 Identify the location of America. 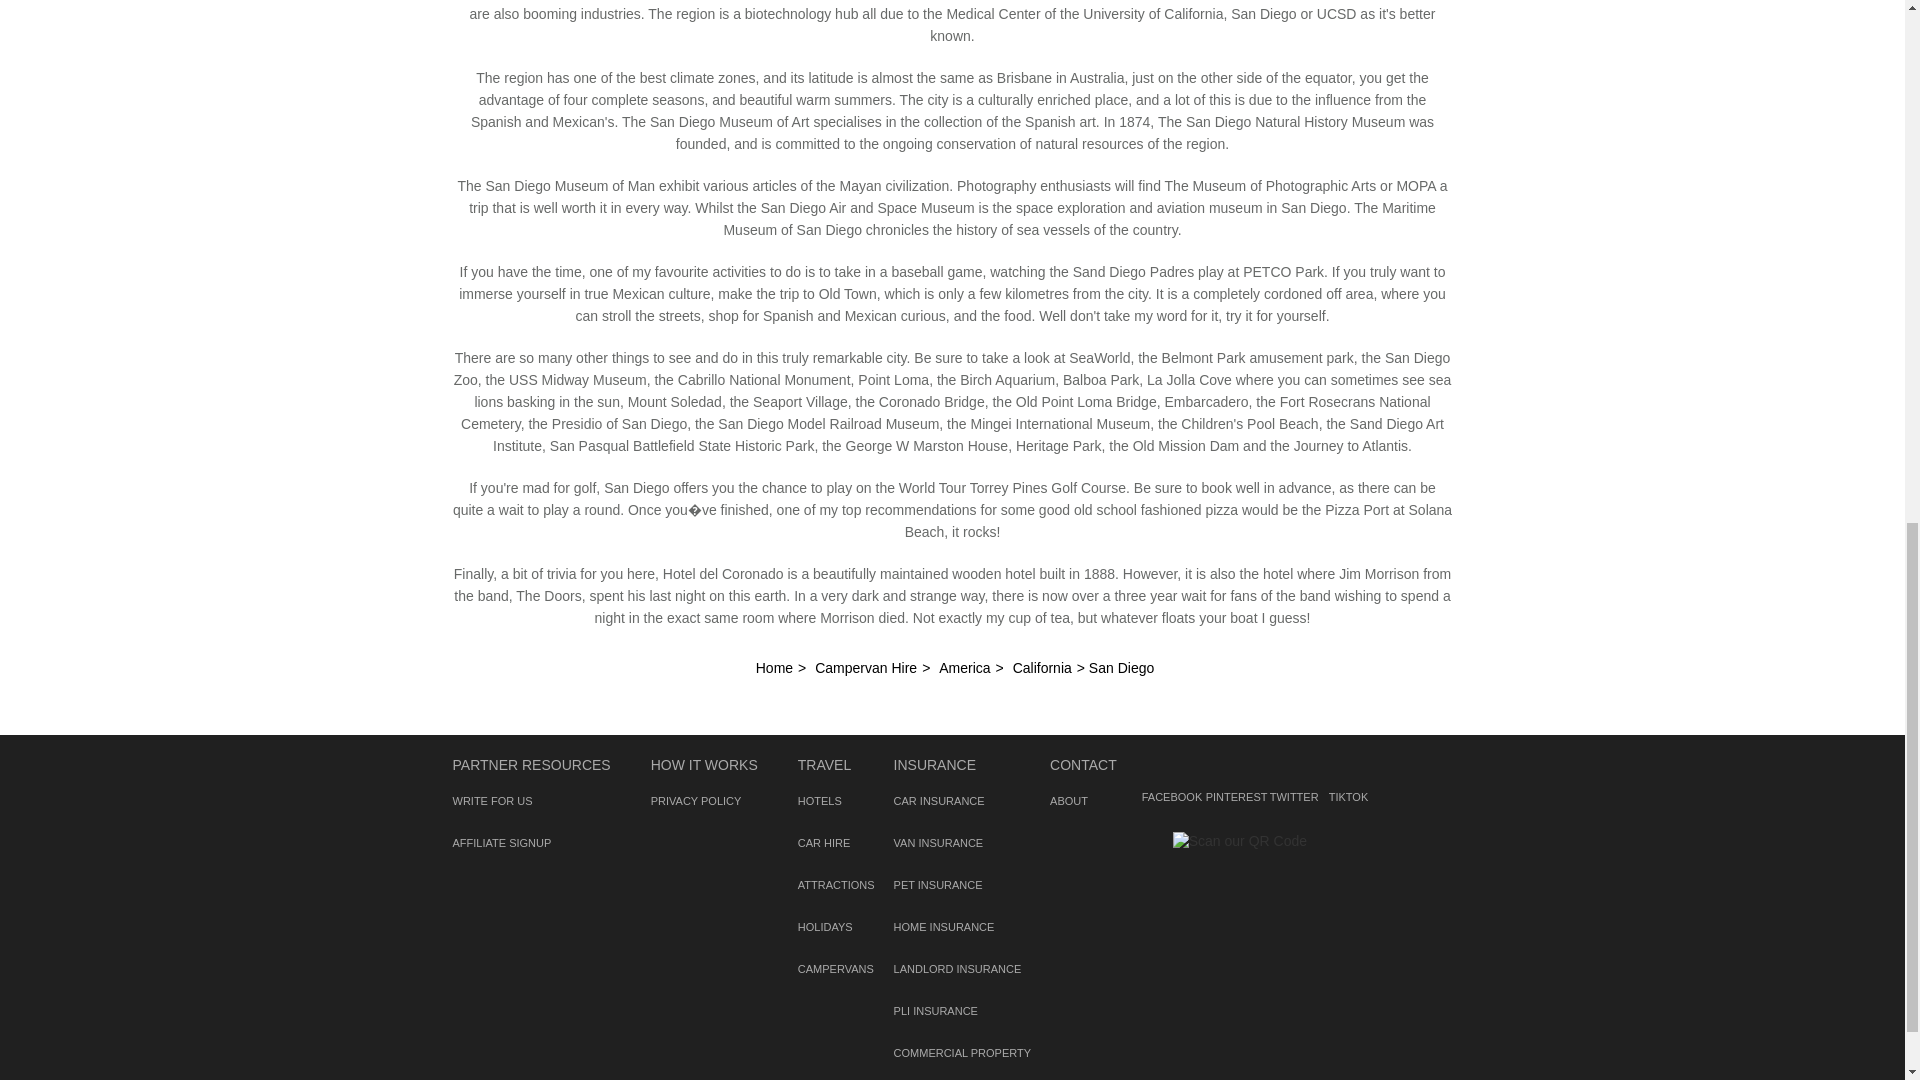
(964, 668).